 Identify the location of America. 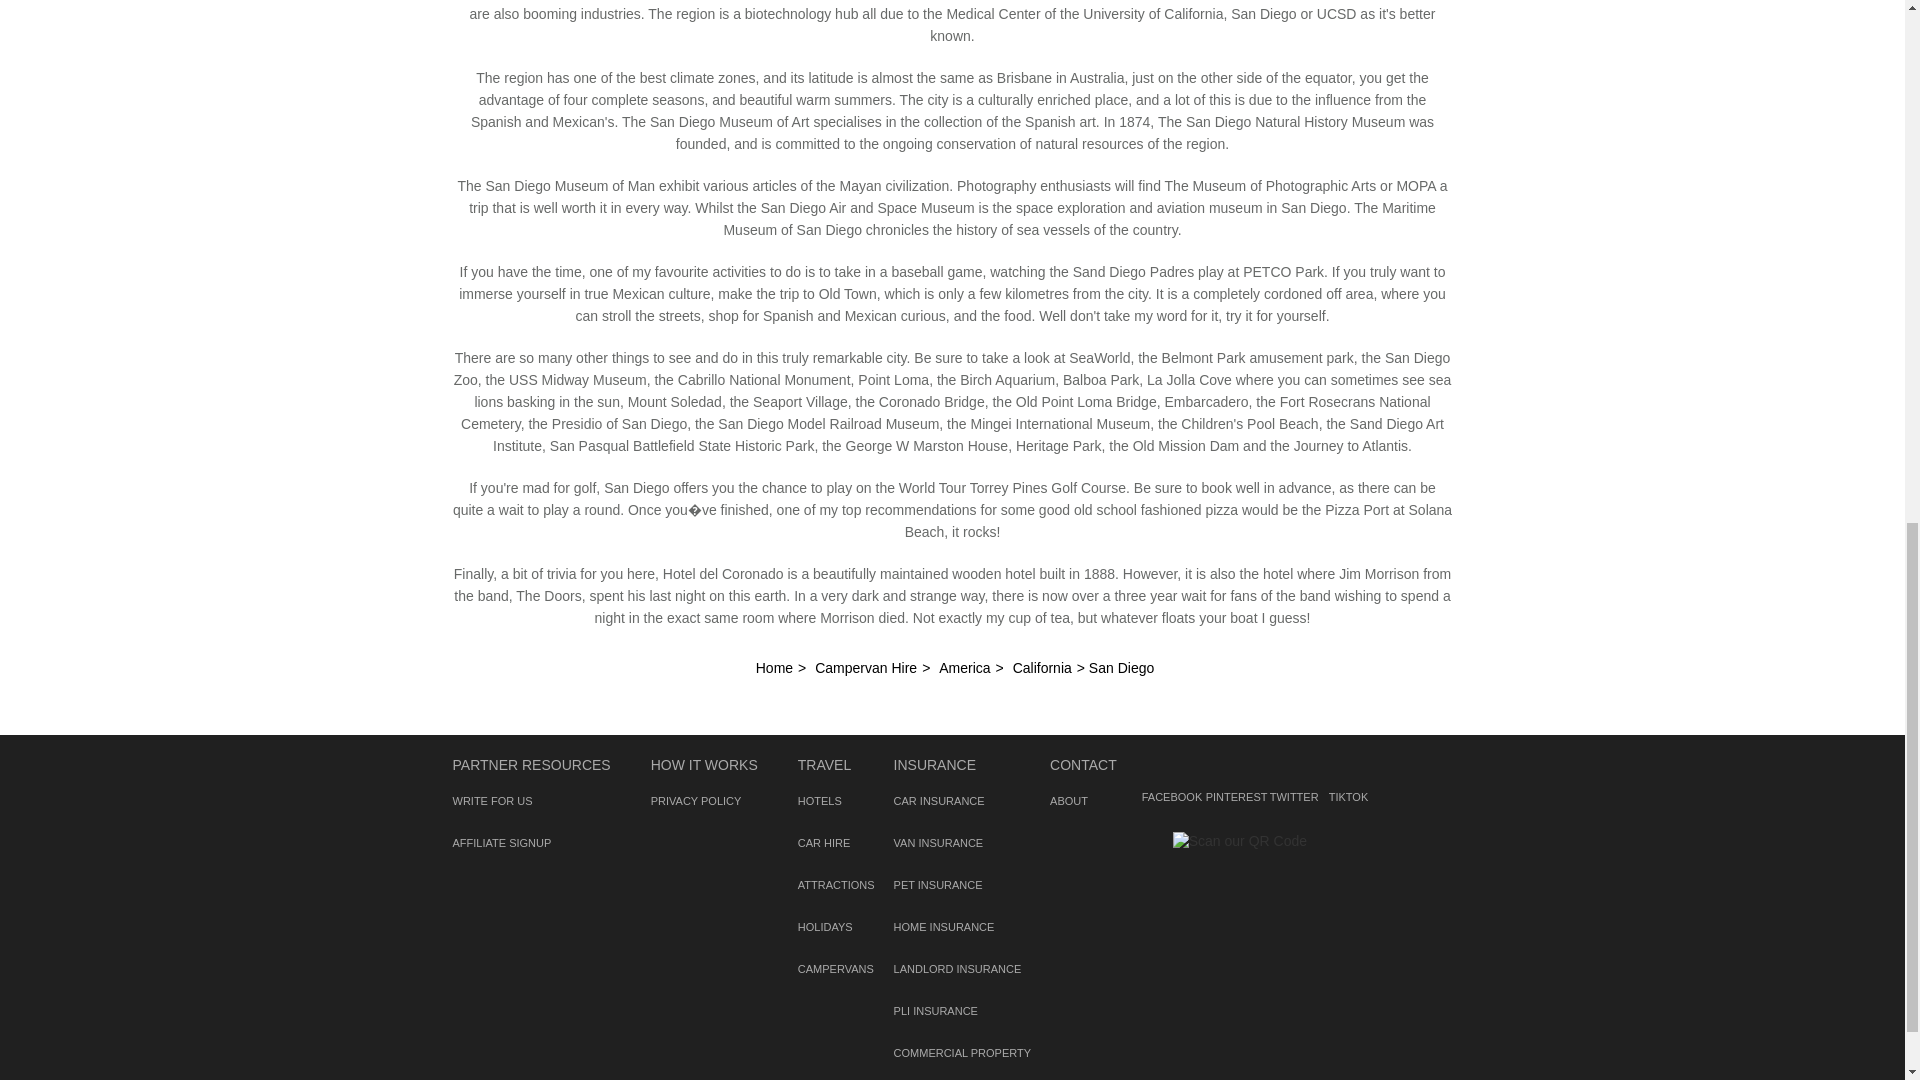
(964, 668).